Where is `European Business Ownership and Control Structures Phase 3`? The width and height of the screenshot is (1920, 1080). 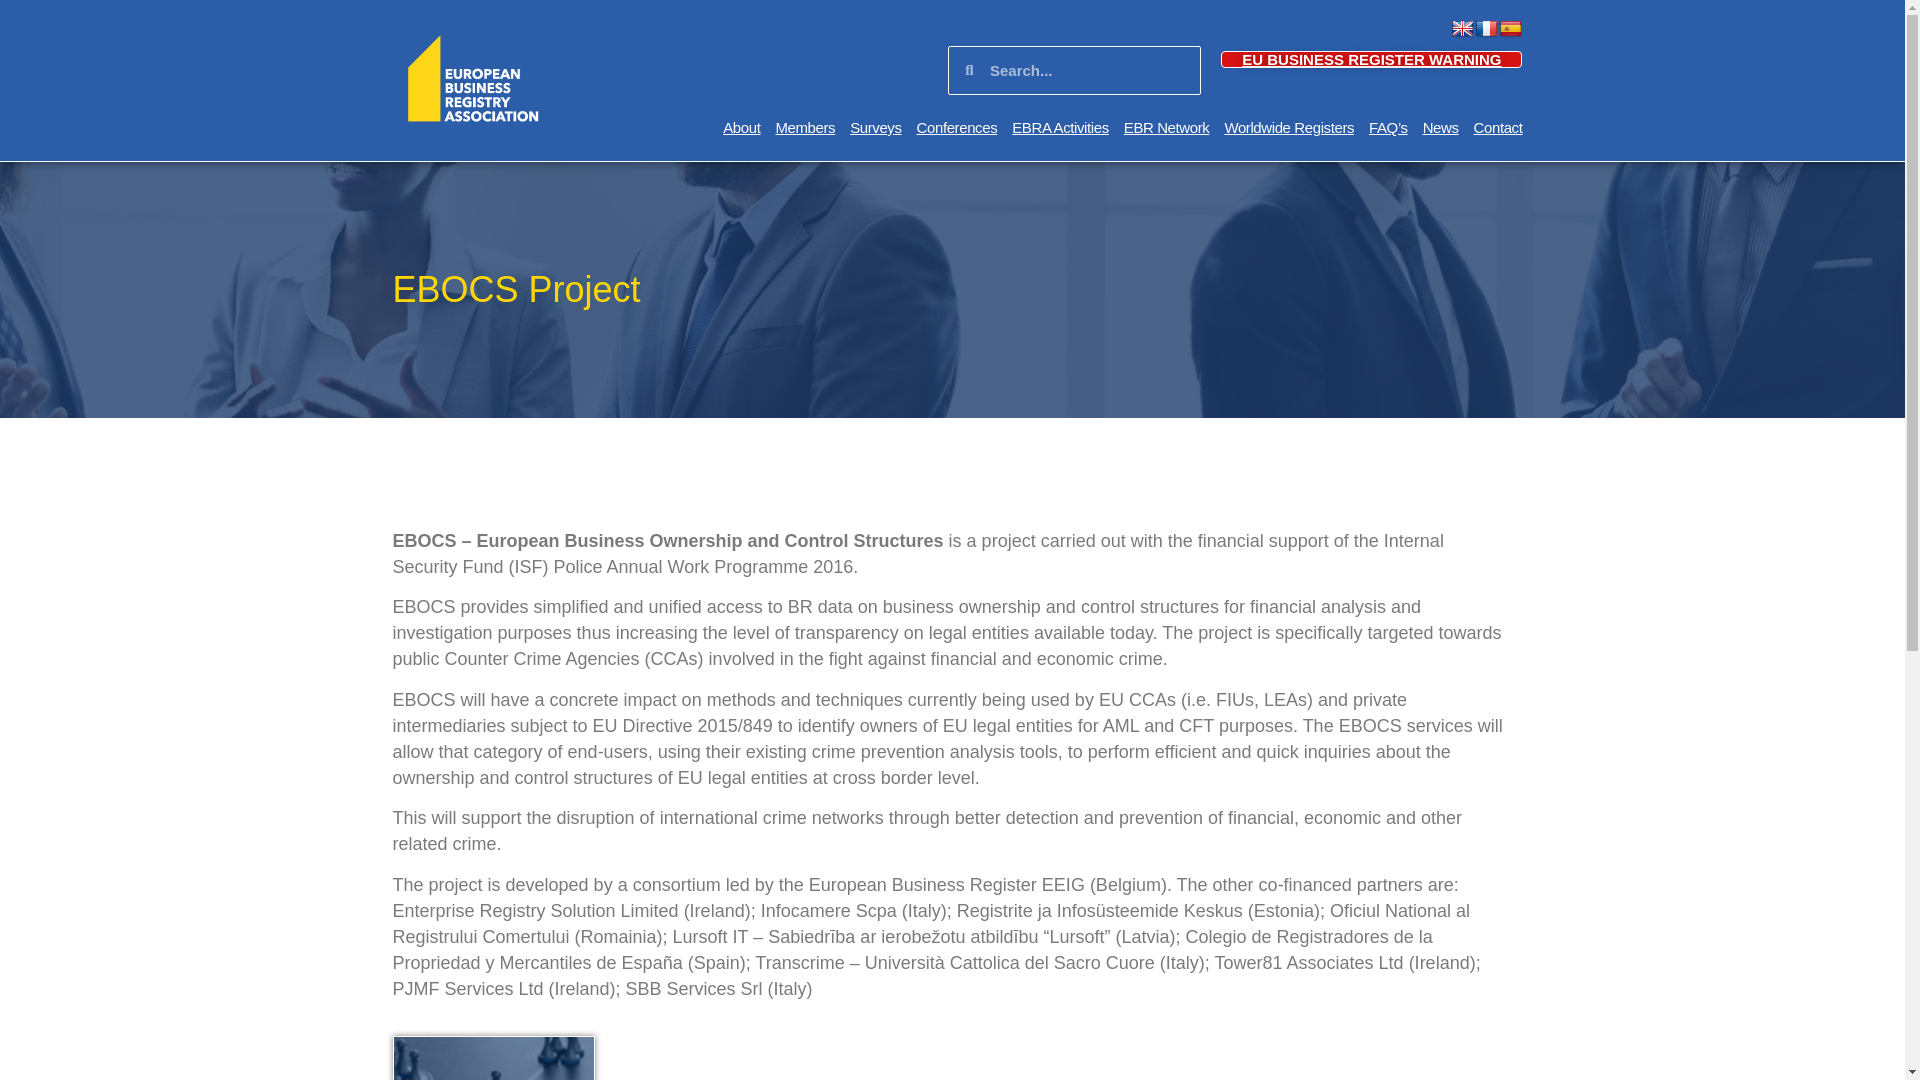 European Business Ownership and Control Structures Phase 3 is located at coordinates (492, 1058).